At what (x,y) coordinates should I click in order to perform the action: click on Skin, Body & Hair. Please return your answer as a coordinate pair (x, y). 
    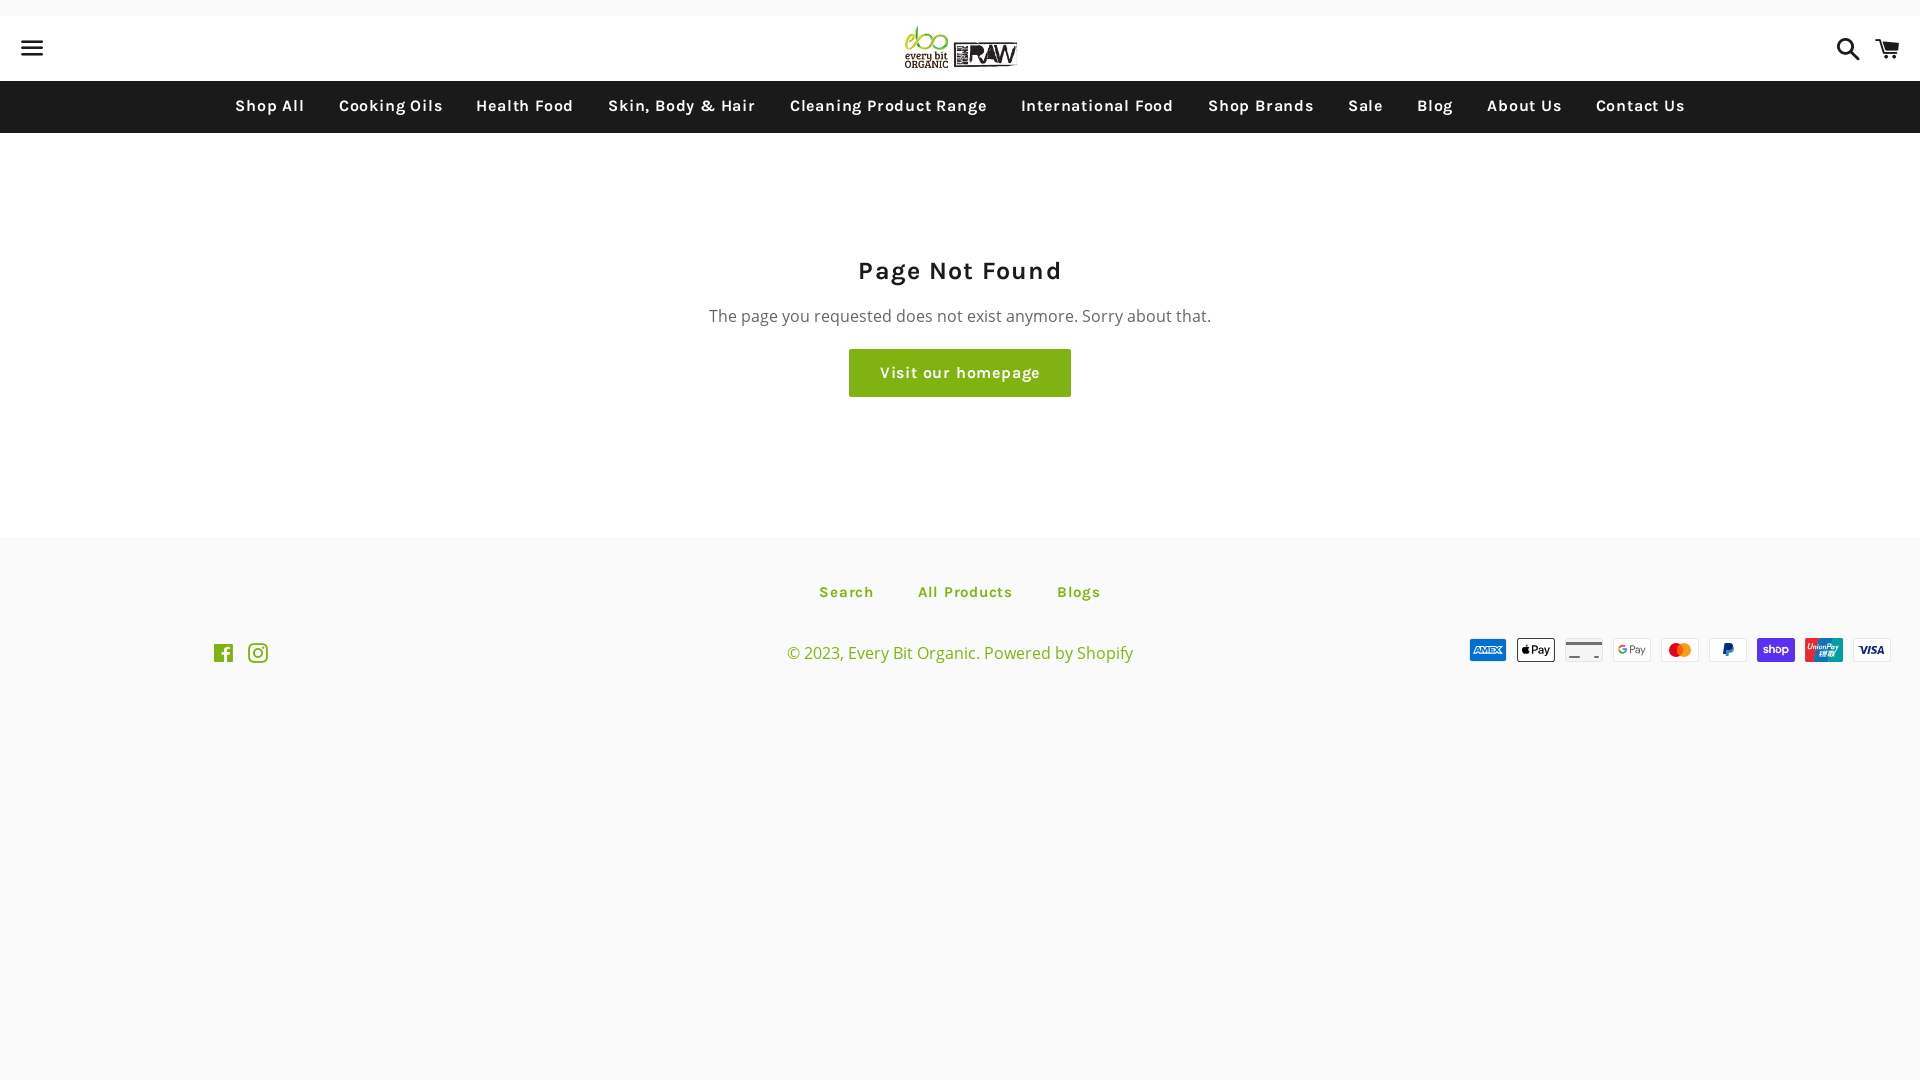
    Looking at the image, I should click on (682, 106).